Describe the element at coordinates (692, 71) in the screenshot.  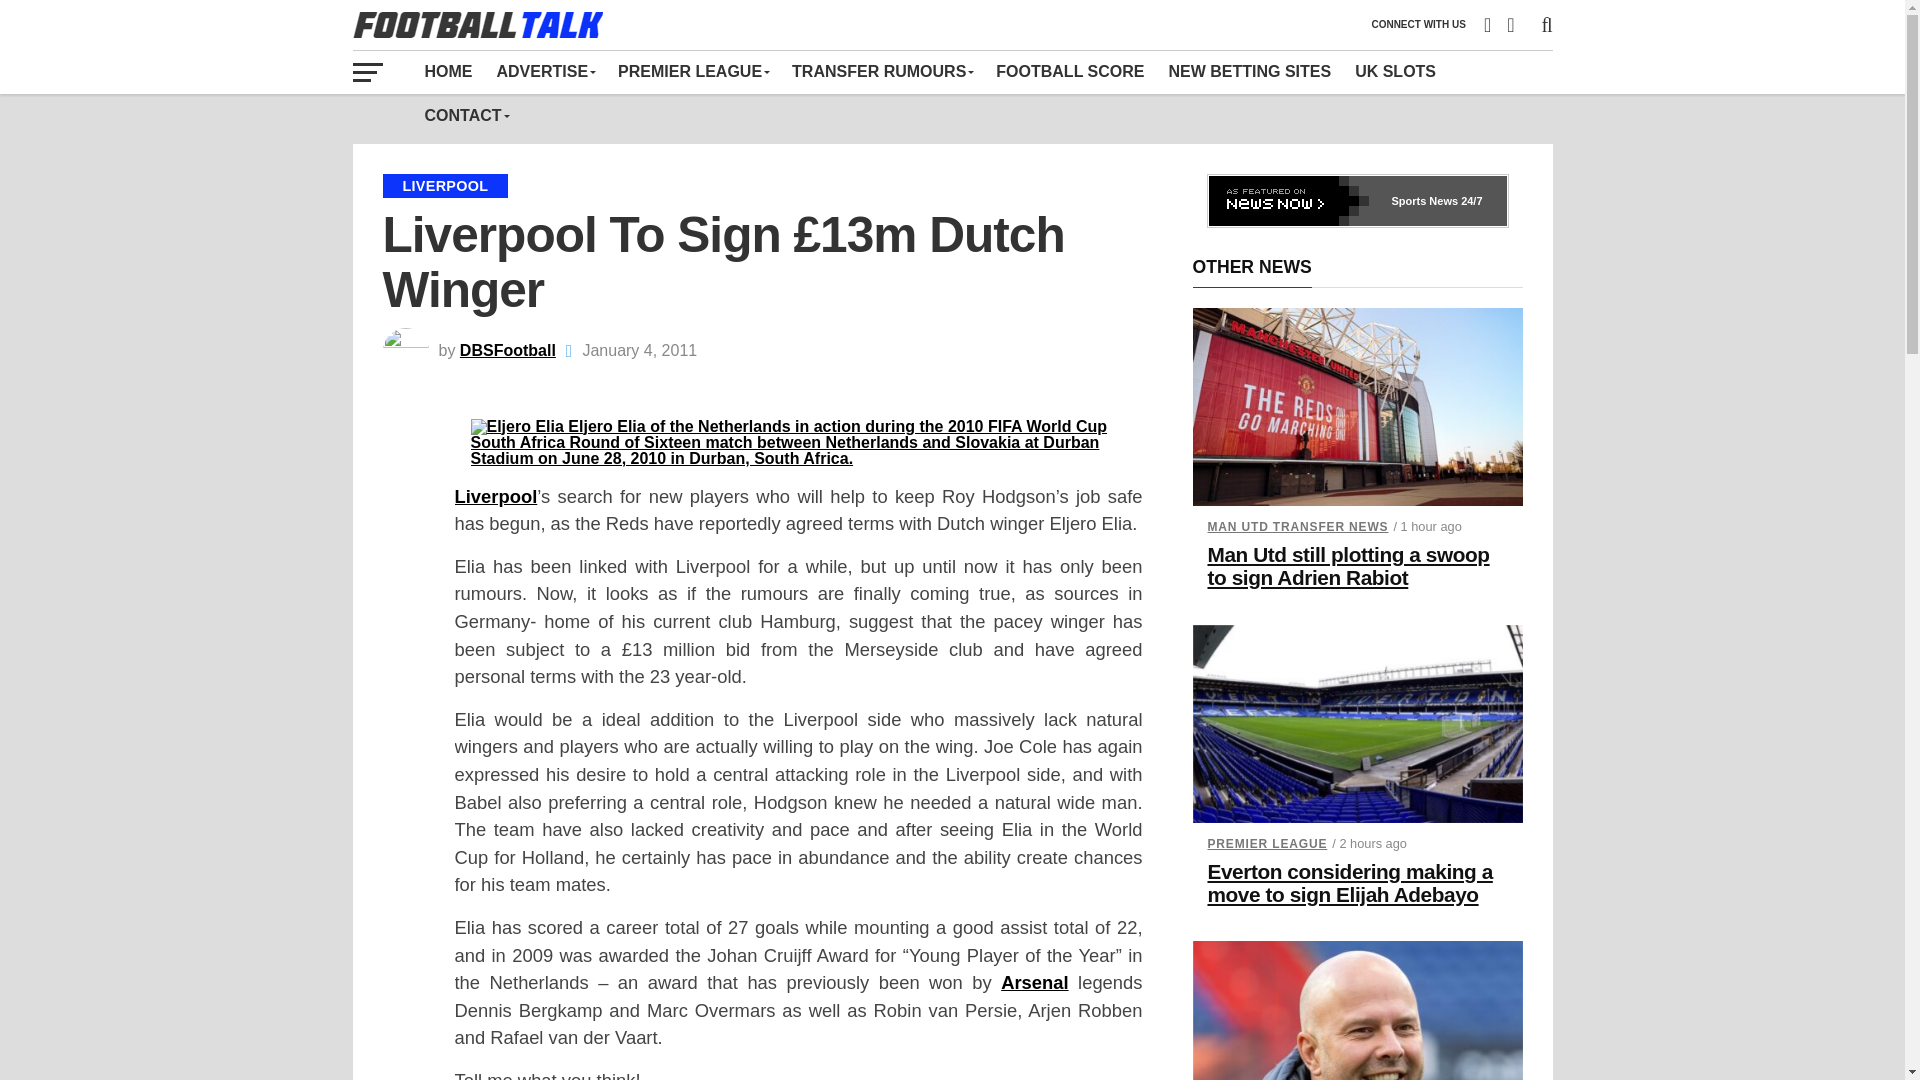
I see `Premier League News` at that location.